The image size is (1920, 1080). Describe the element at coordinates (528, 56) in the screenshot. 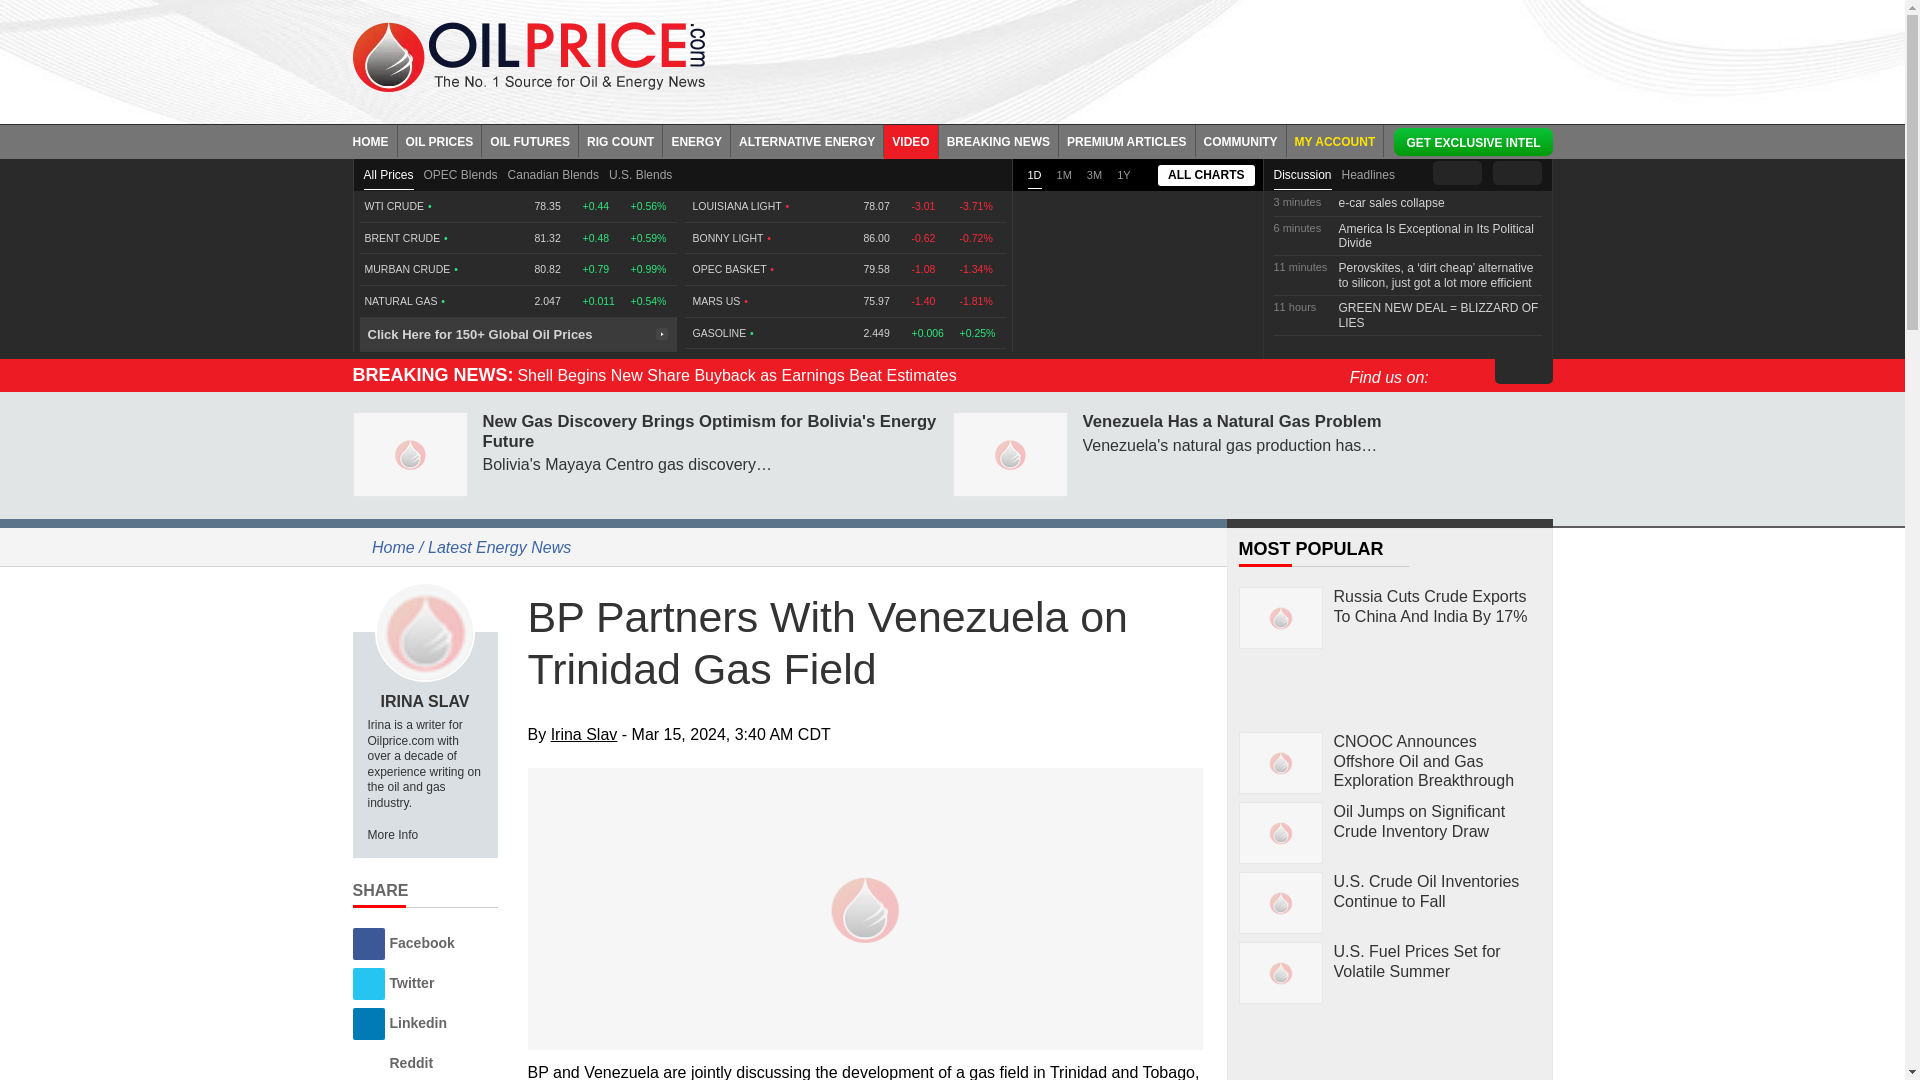

I see `Oil prices - Oilprice.com` at that location.